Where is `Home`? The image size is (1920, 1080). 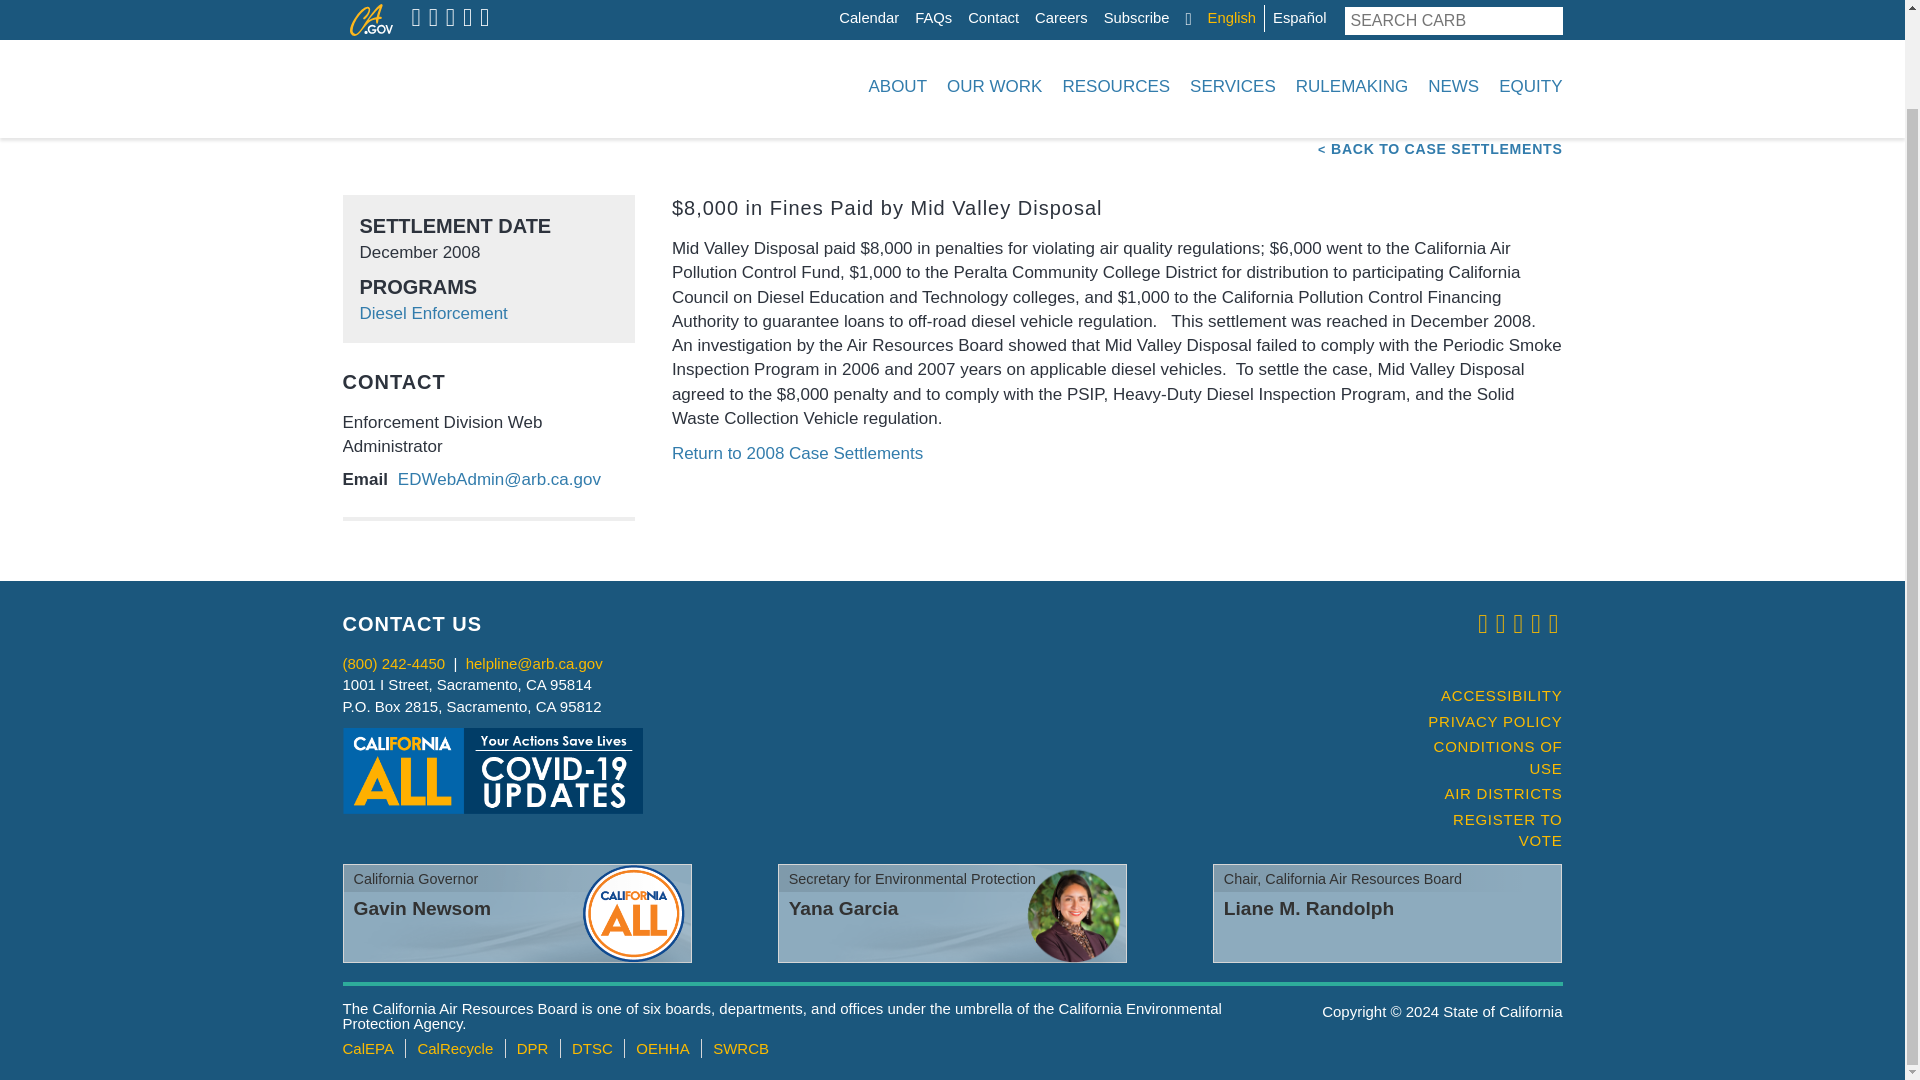
Home is located at coordinates (466, 3).